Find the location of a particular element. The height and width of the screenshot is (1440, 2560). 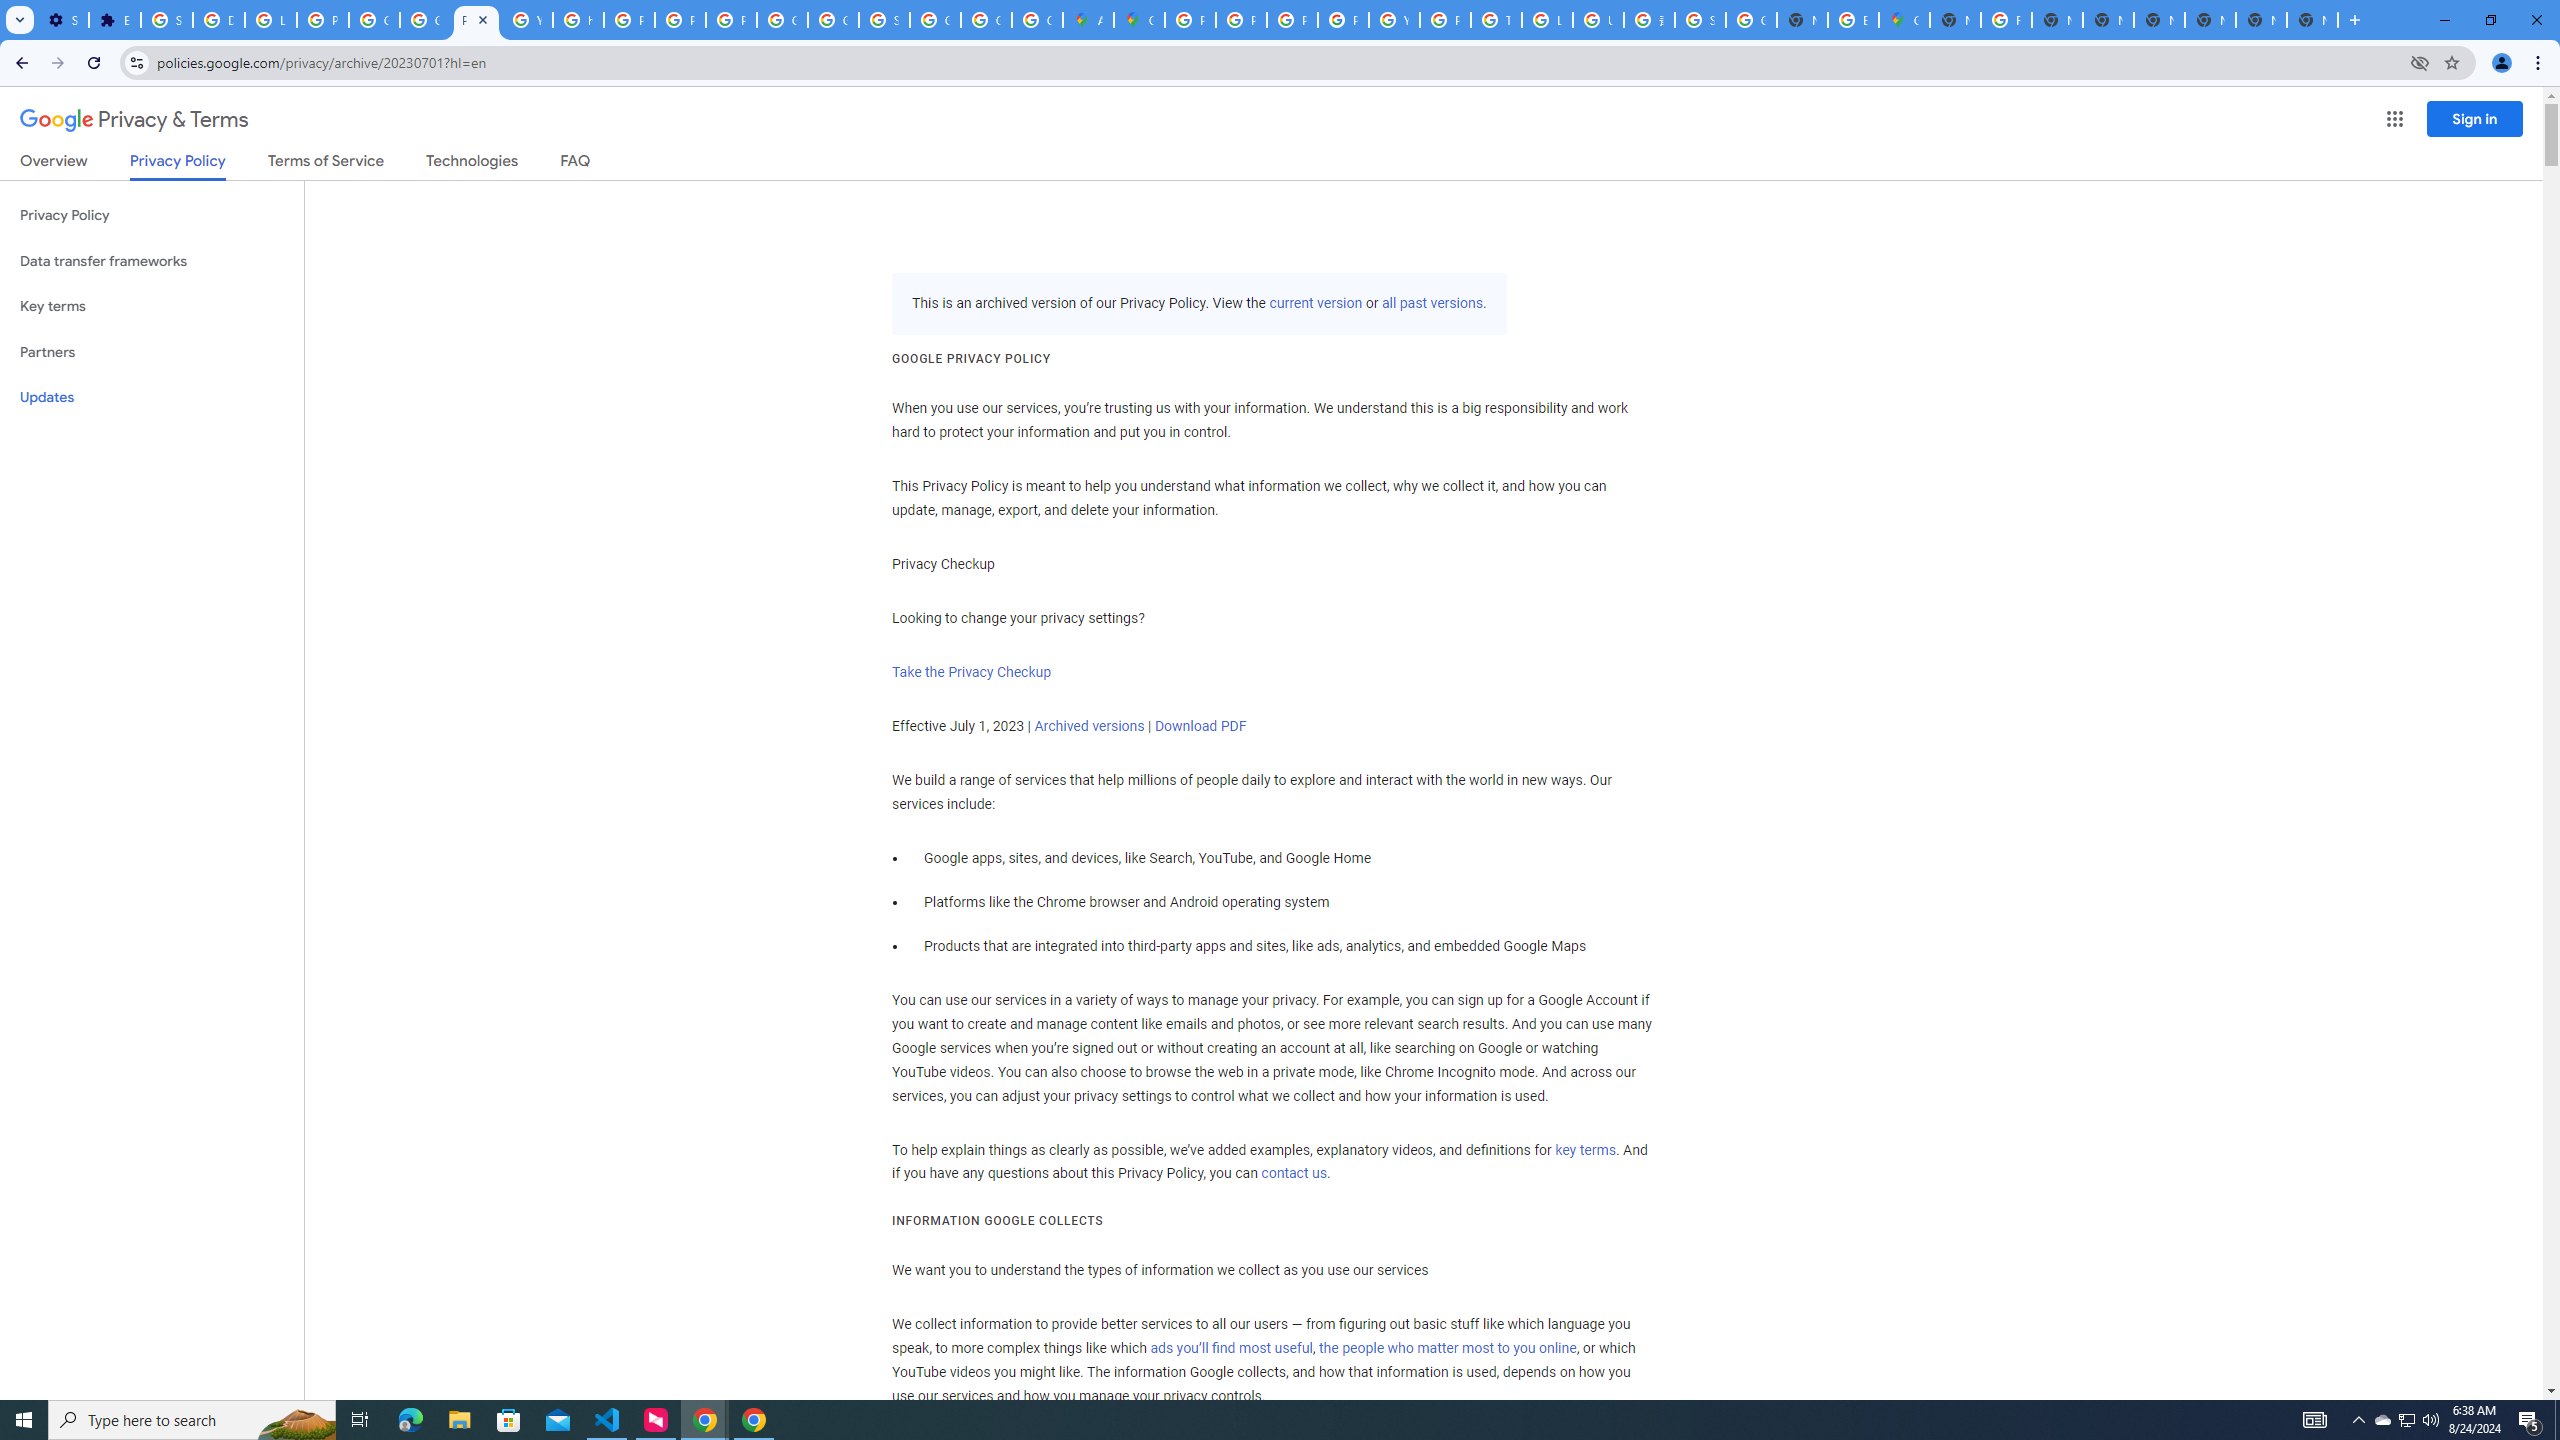

Data transfer frameworks is located at coordinates (152, 261).